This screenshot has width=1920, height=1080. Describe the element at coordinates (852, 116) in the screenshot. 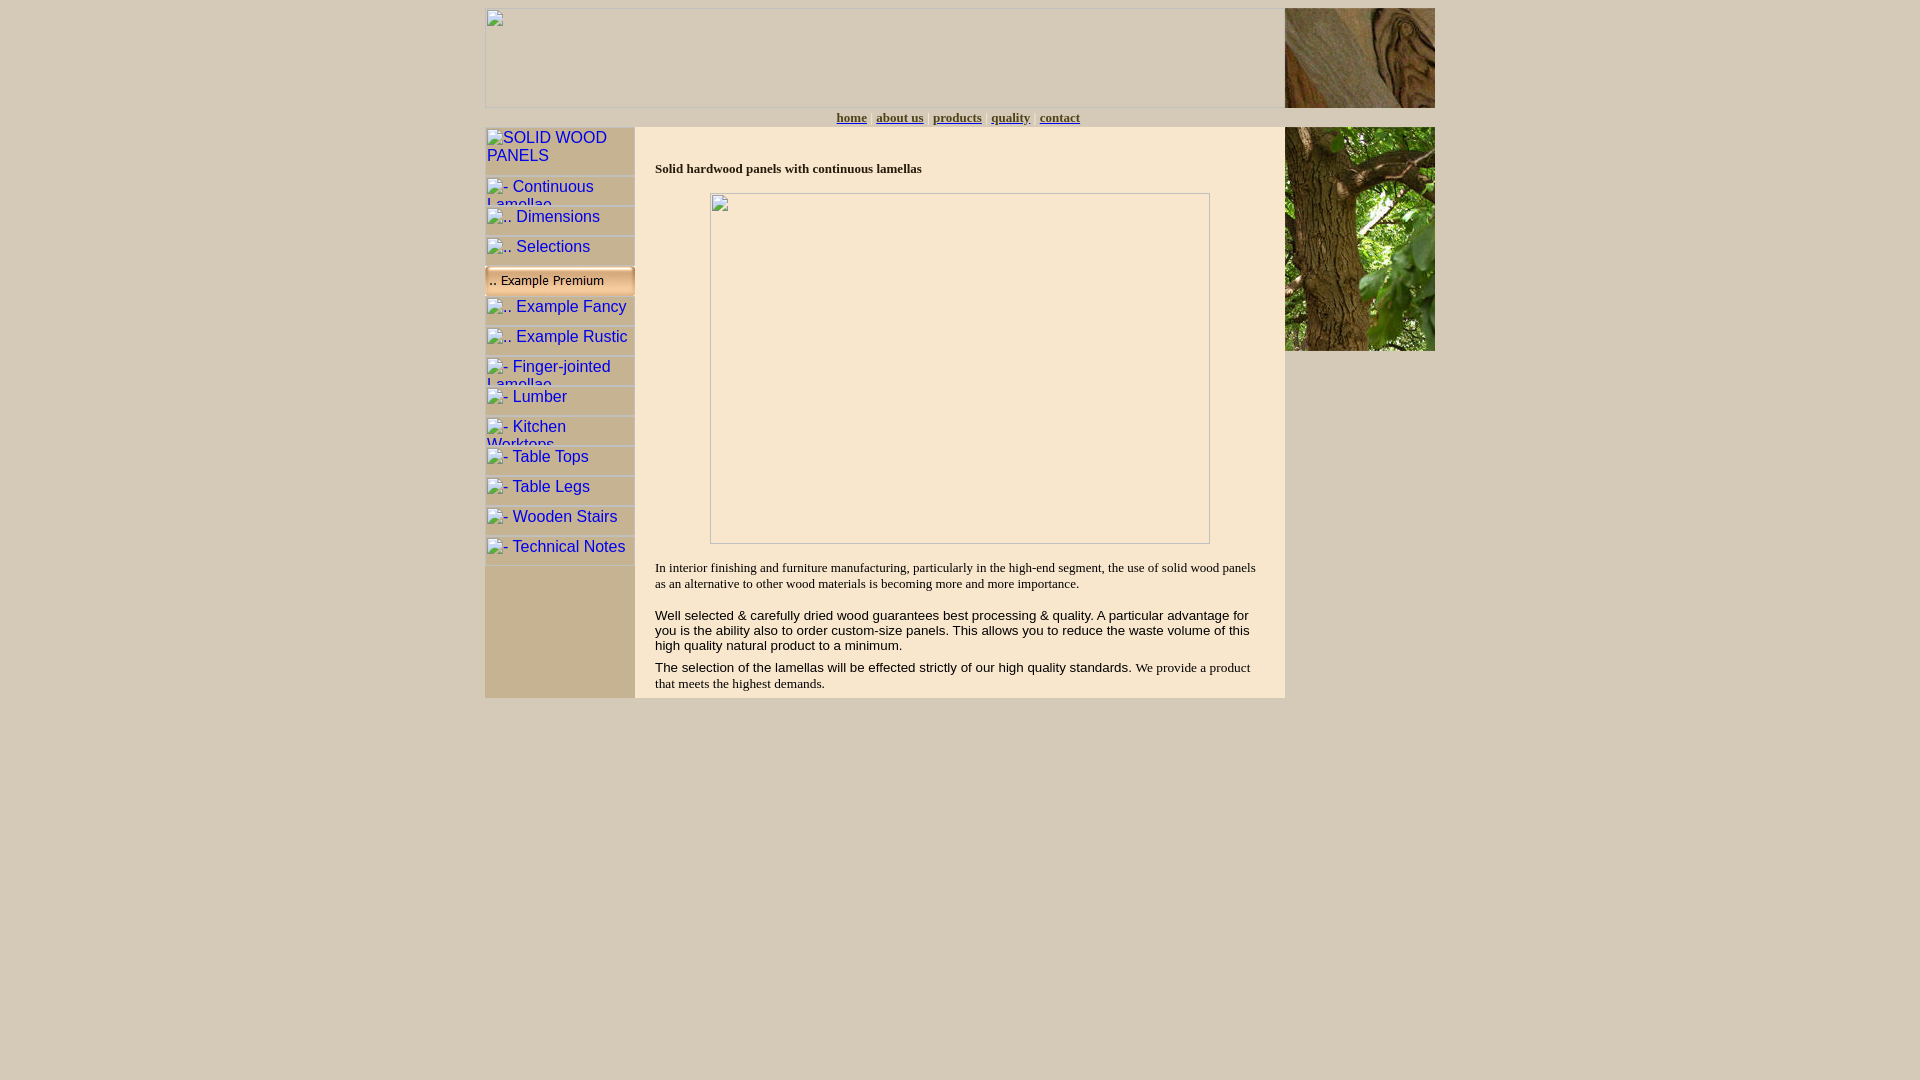

I see `home` at that location.